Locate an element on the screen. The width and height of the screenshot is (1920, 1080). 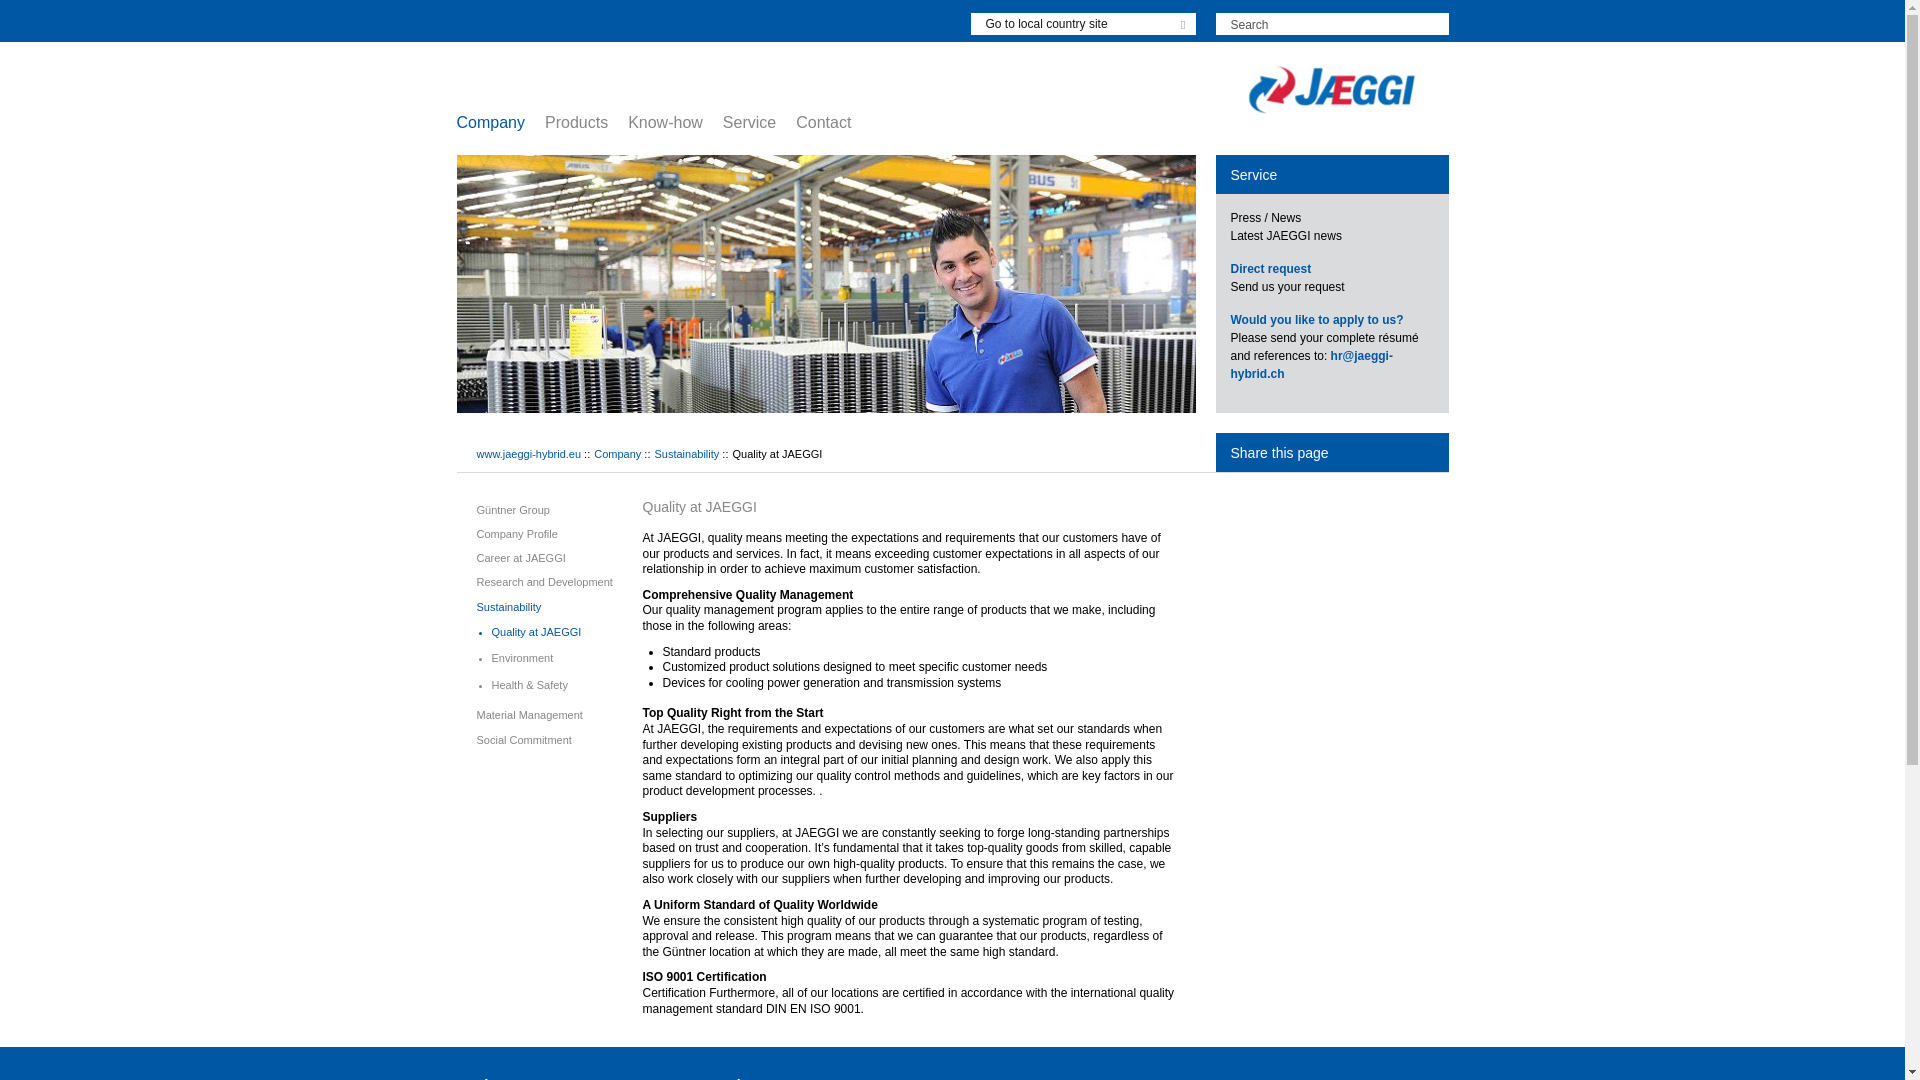
Opens window for sending email is located at coordinates (1270, 269).